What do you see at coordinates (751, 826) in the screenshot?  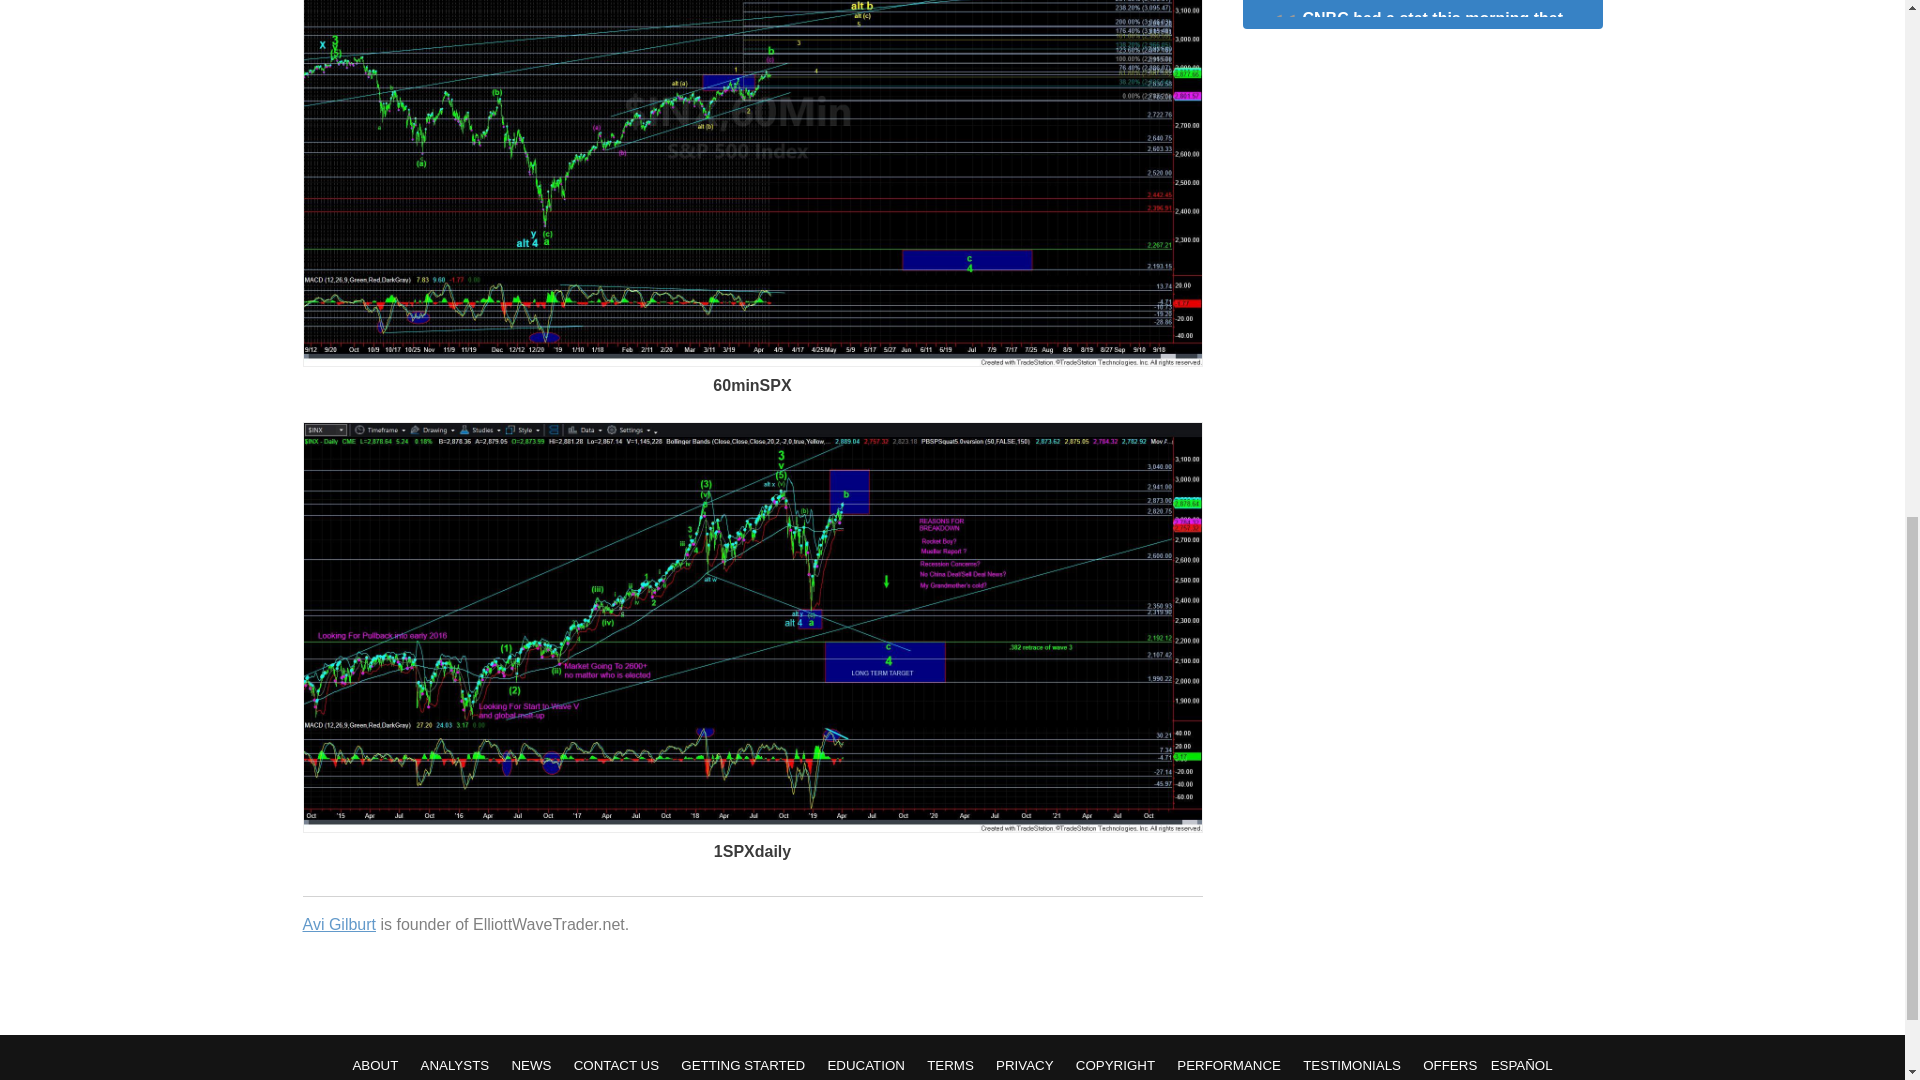 I see `Click to Enlarge` at bounding box center [751, 826].